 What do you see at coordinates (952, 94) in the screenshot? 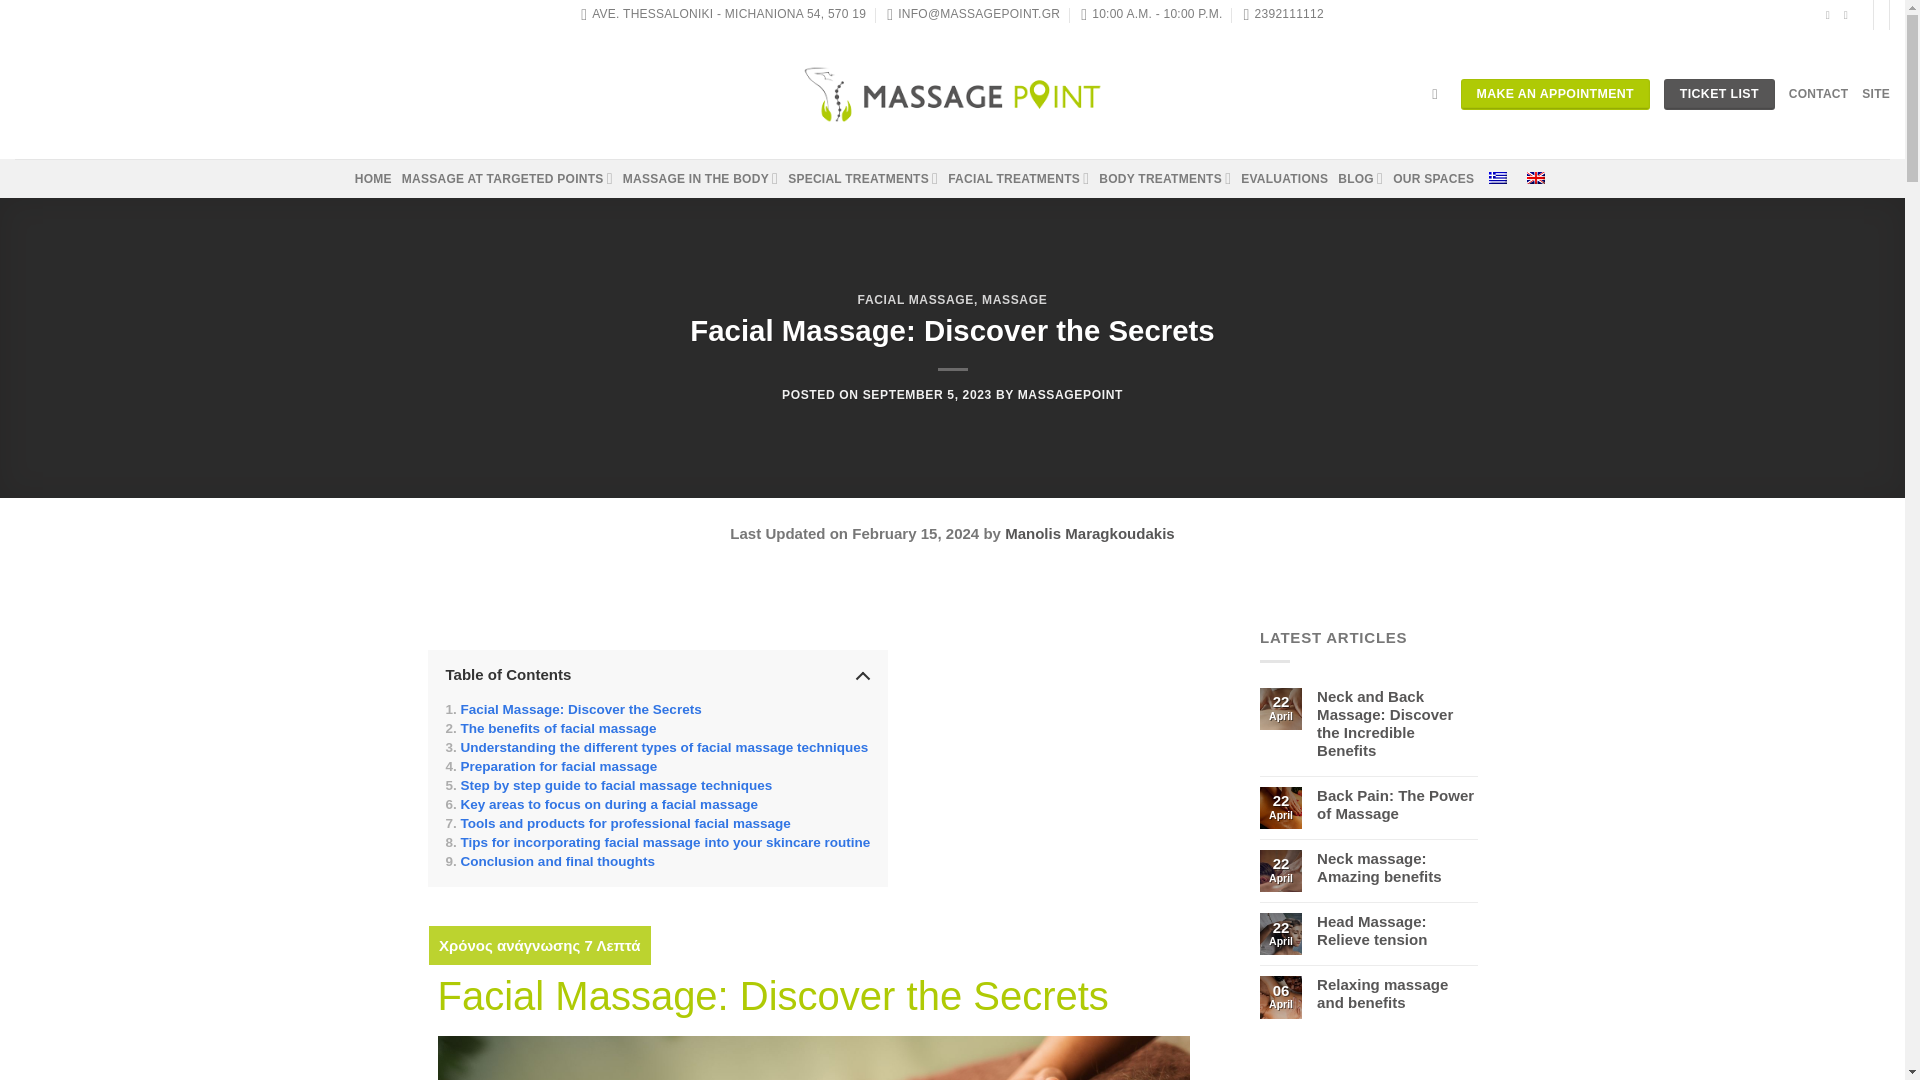
I see `Massagepoint - Massagepoint` at bounding box center [952, 94].